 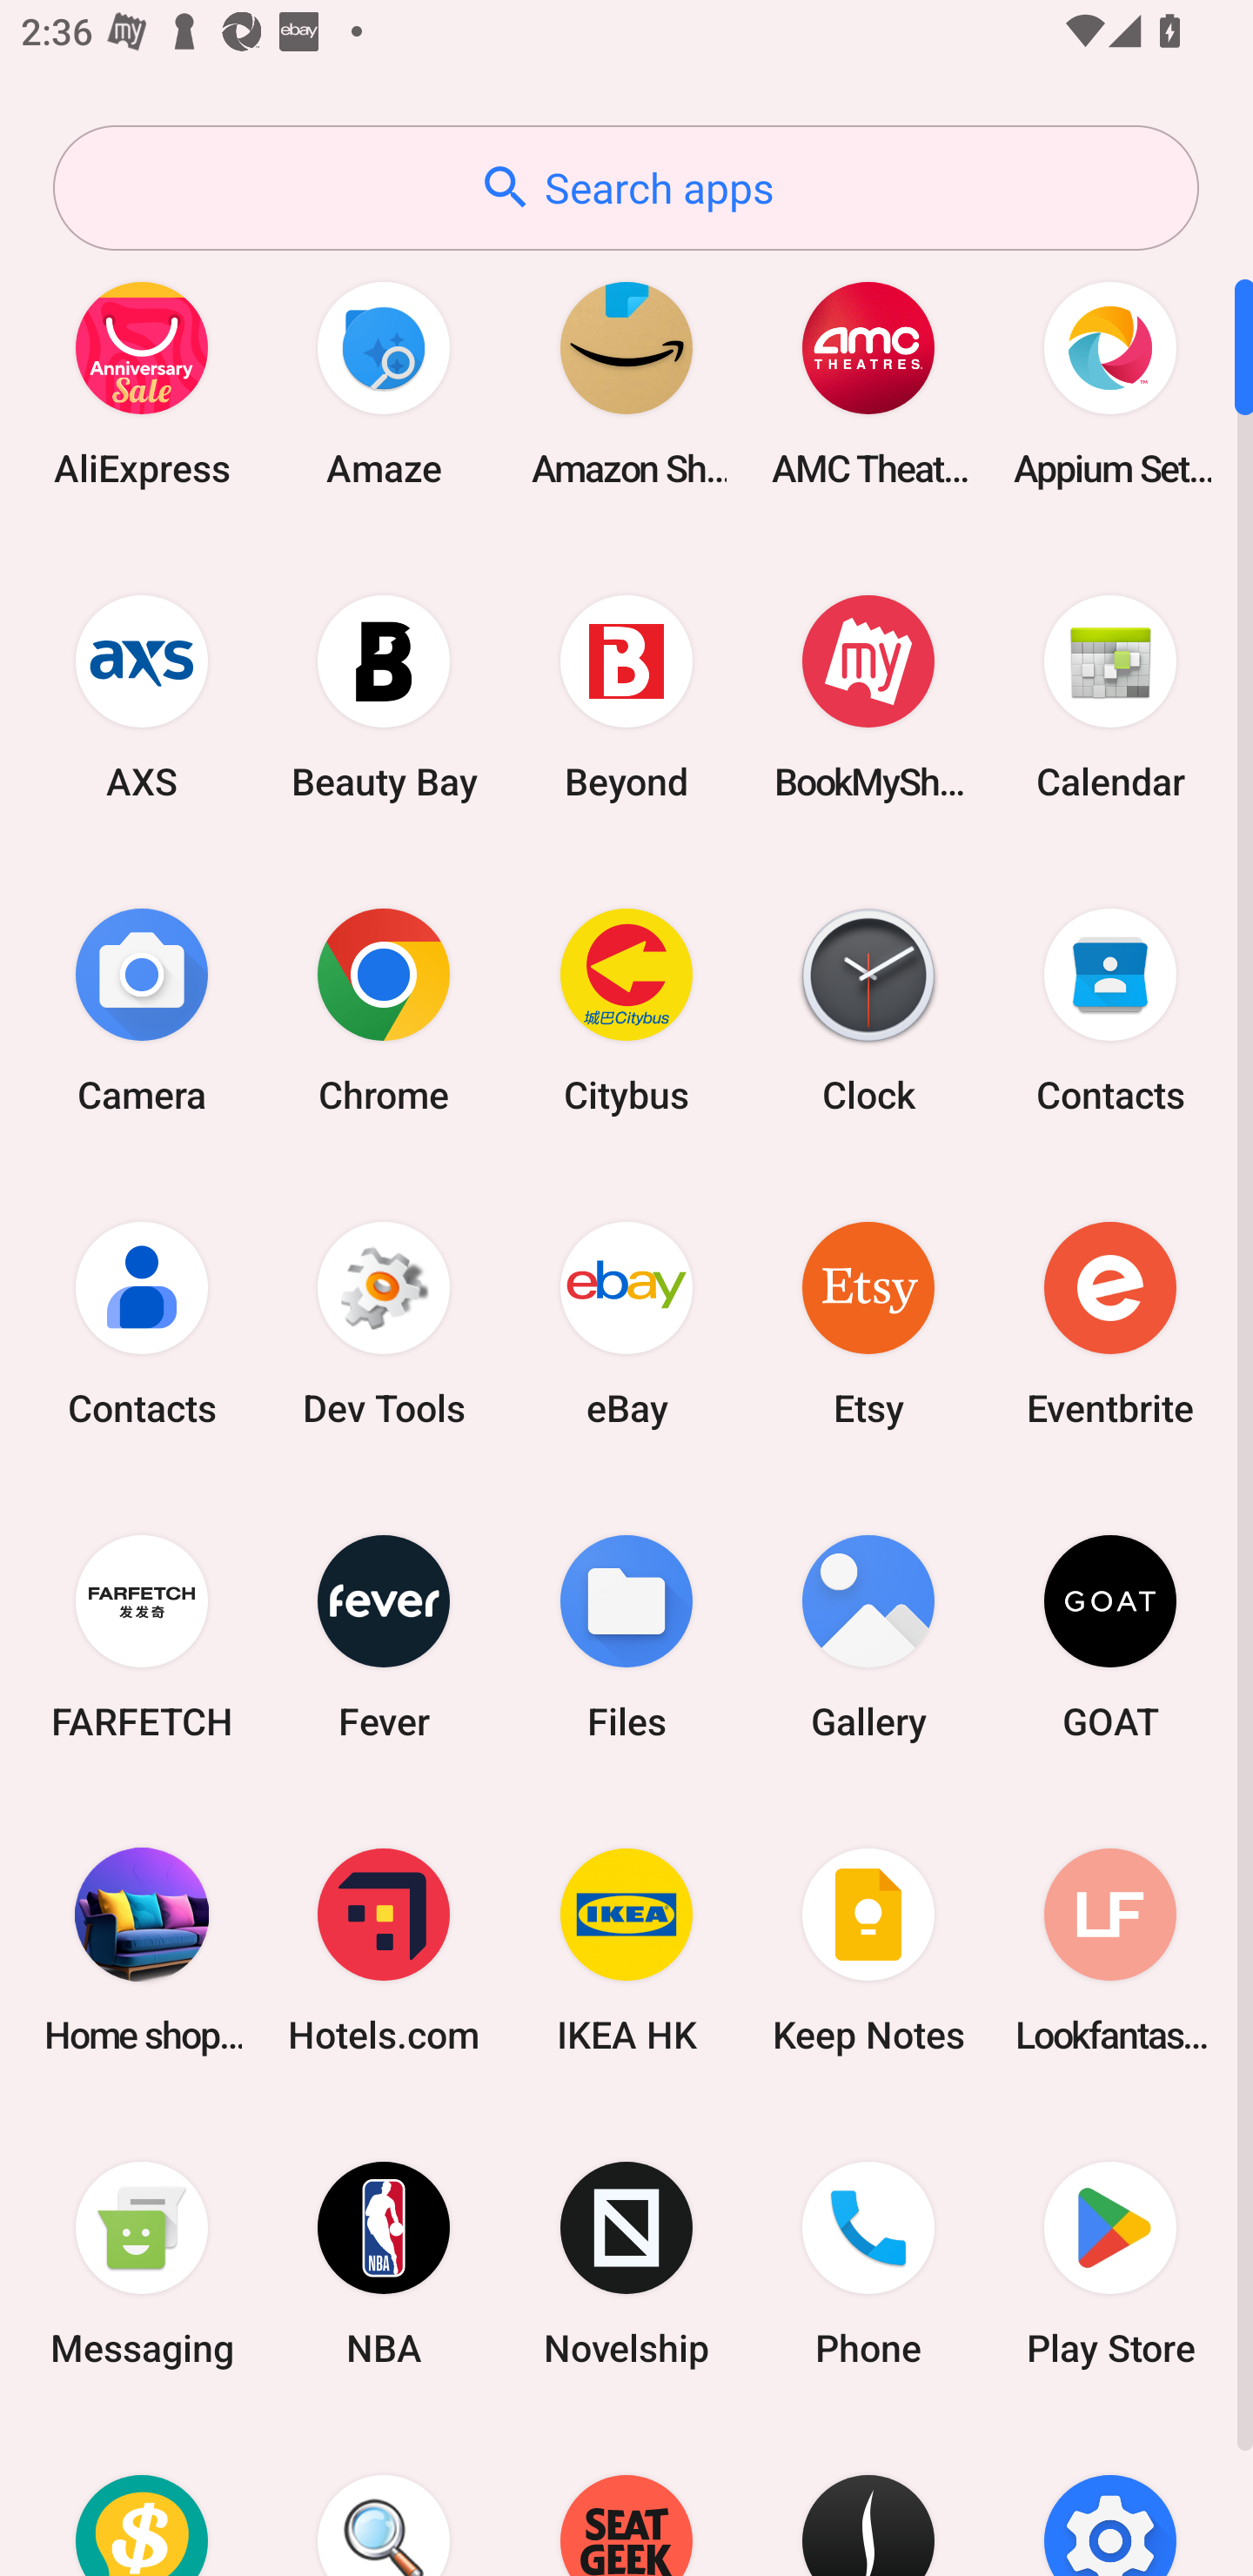 What do you see at coordinates (142, 1949) in the screenshot?
I see `Home shopping` at bounding box center [142, 1949].